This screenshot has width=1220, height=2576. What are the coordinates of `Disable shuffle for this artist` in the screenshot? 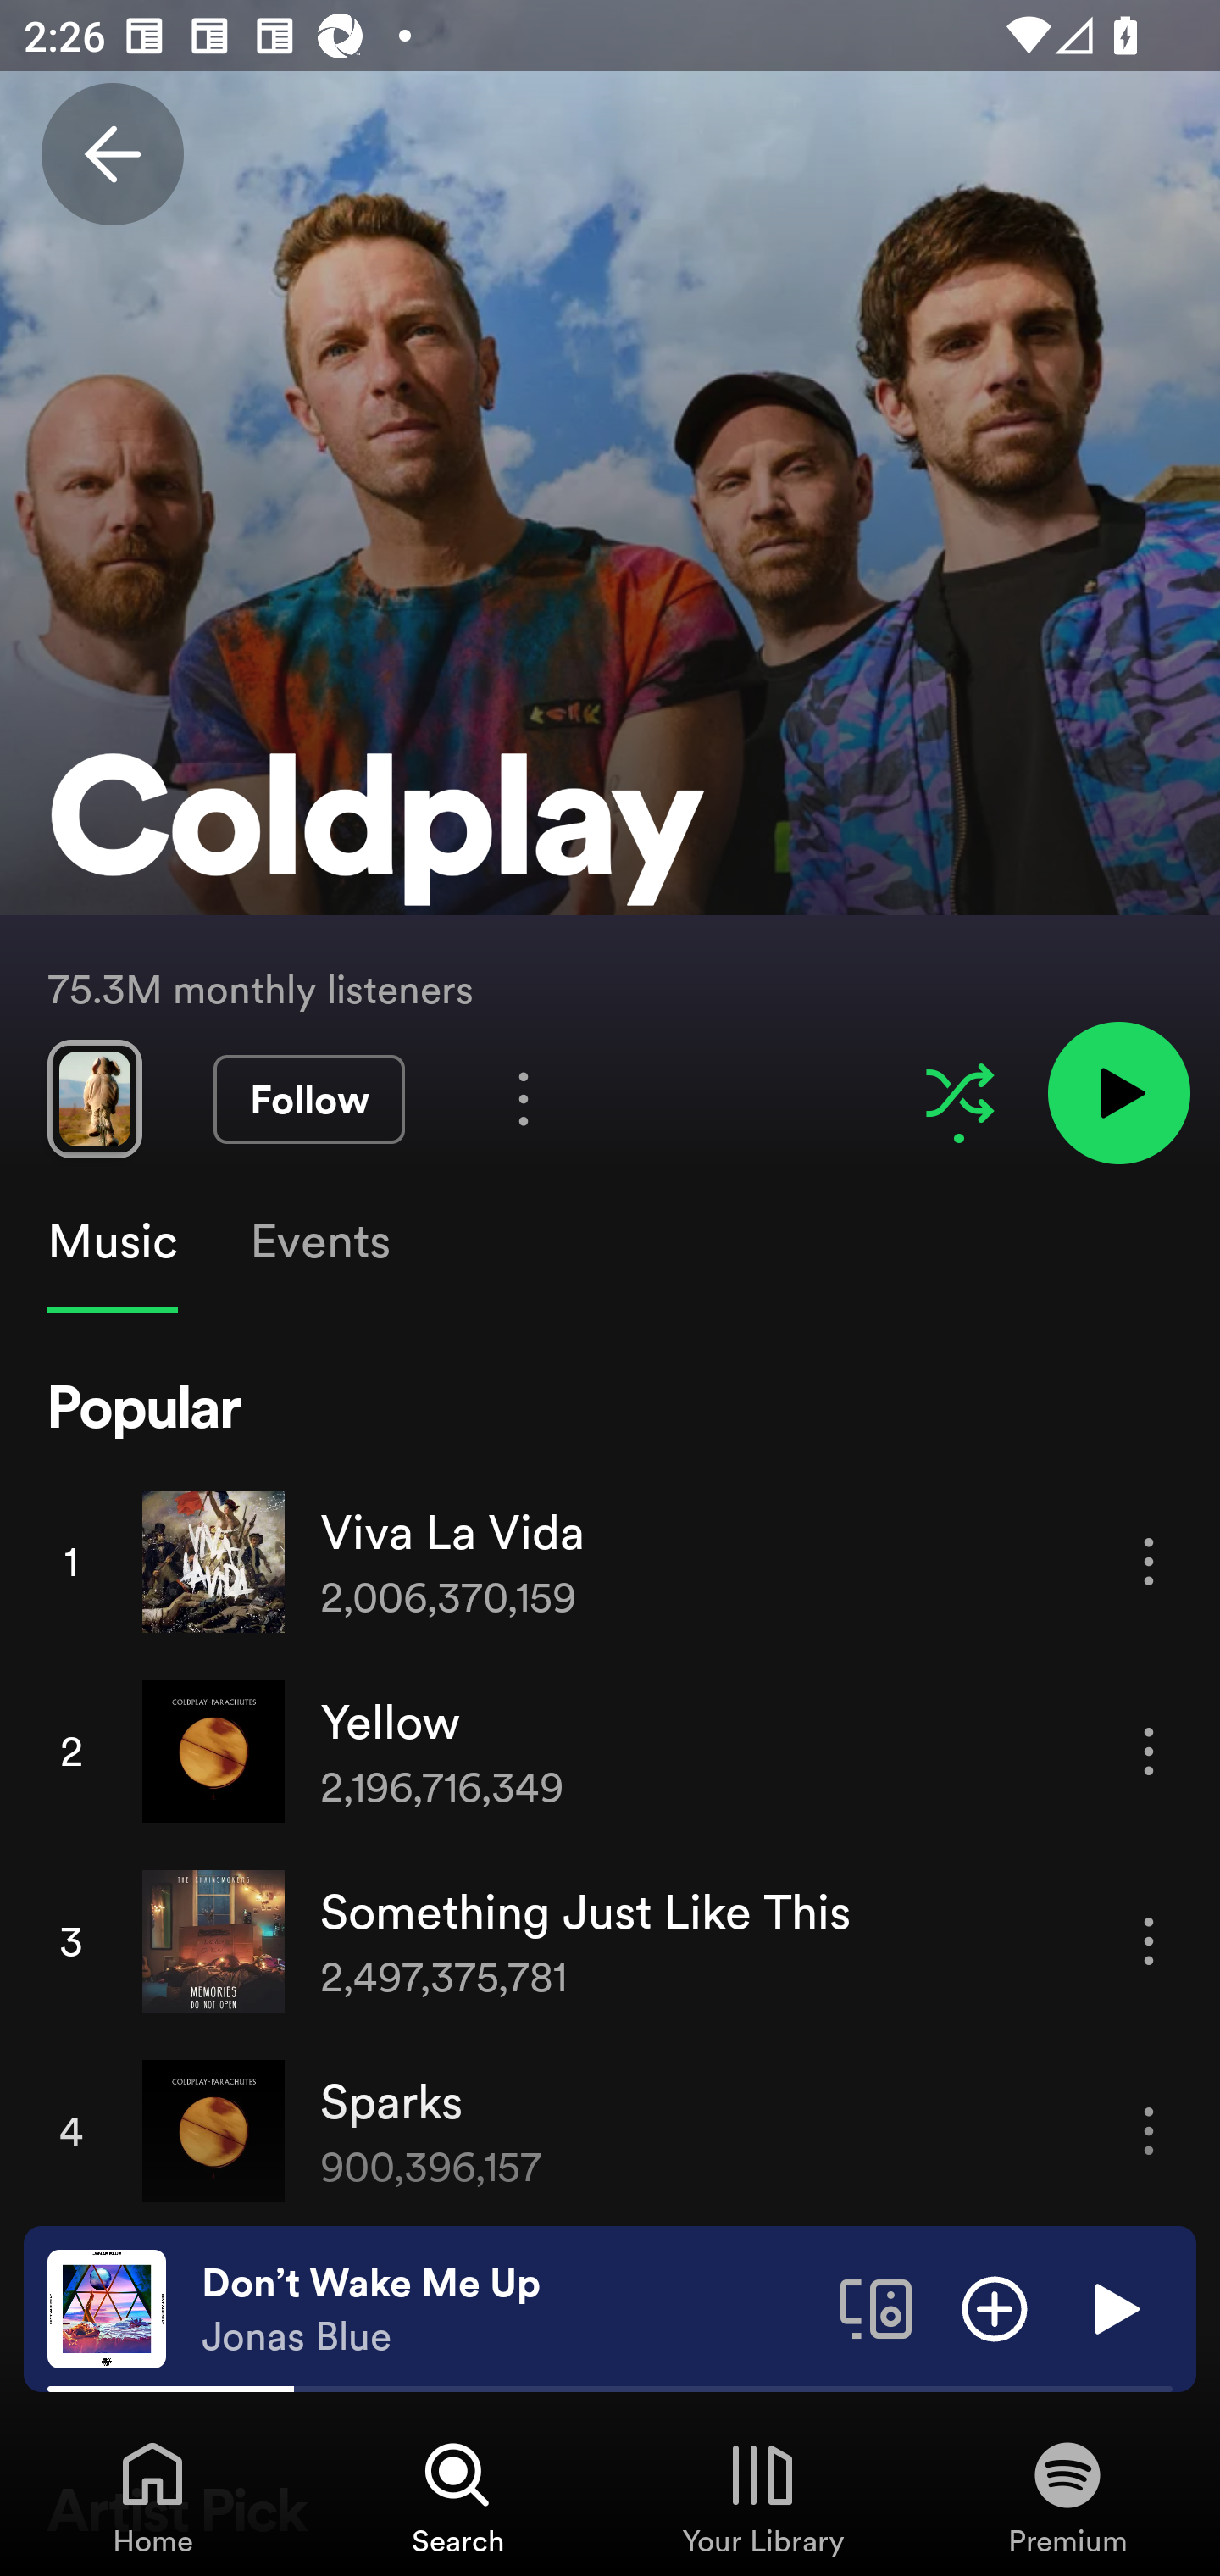 It's located at (959, 1093).